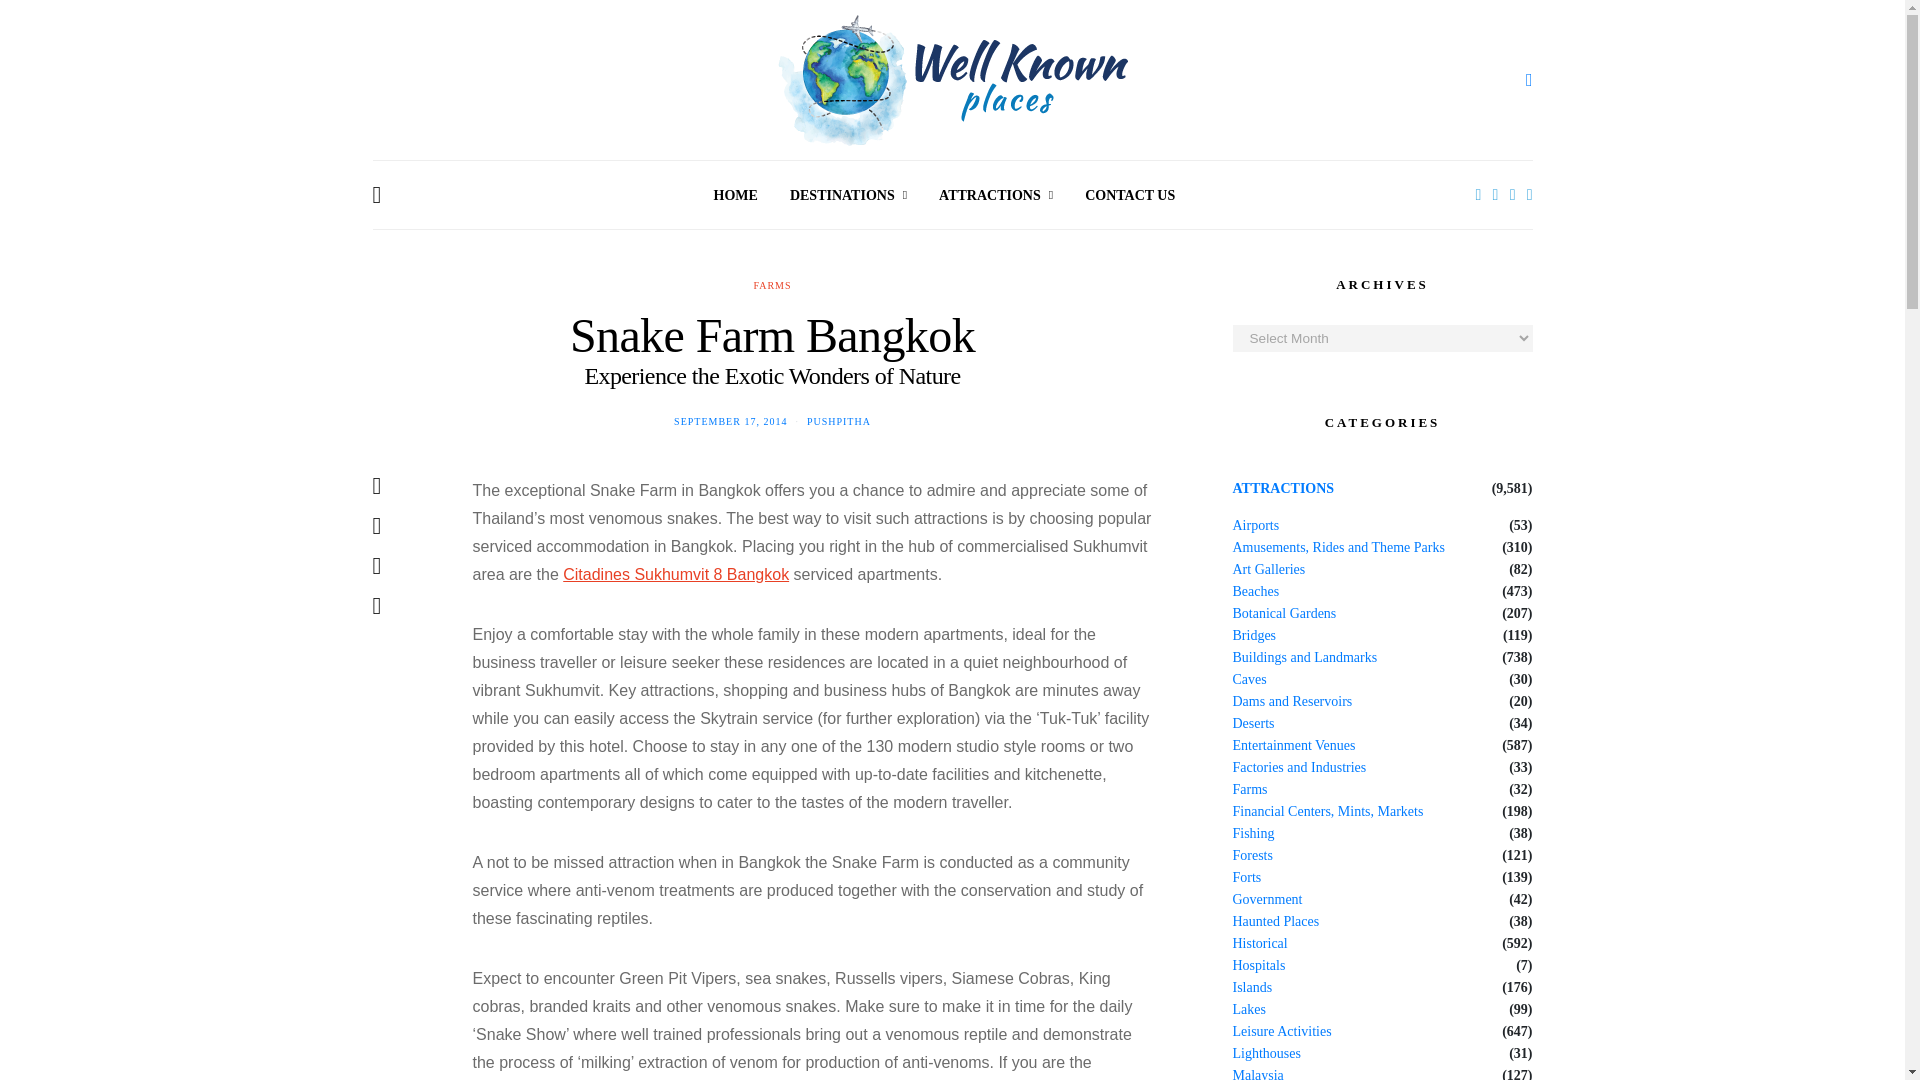  Describe the element at coordinates (838, 420) in the screenshot. I see `View all posts by Pushpitha` at that location.